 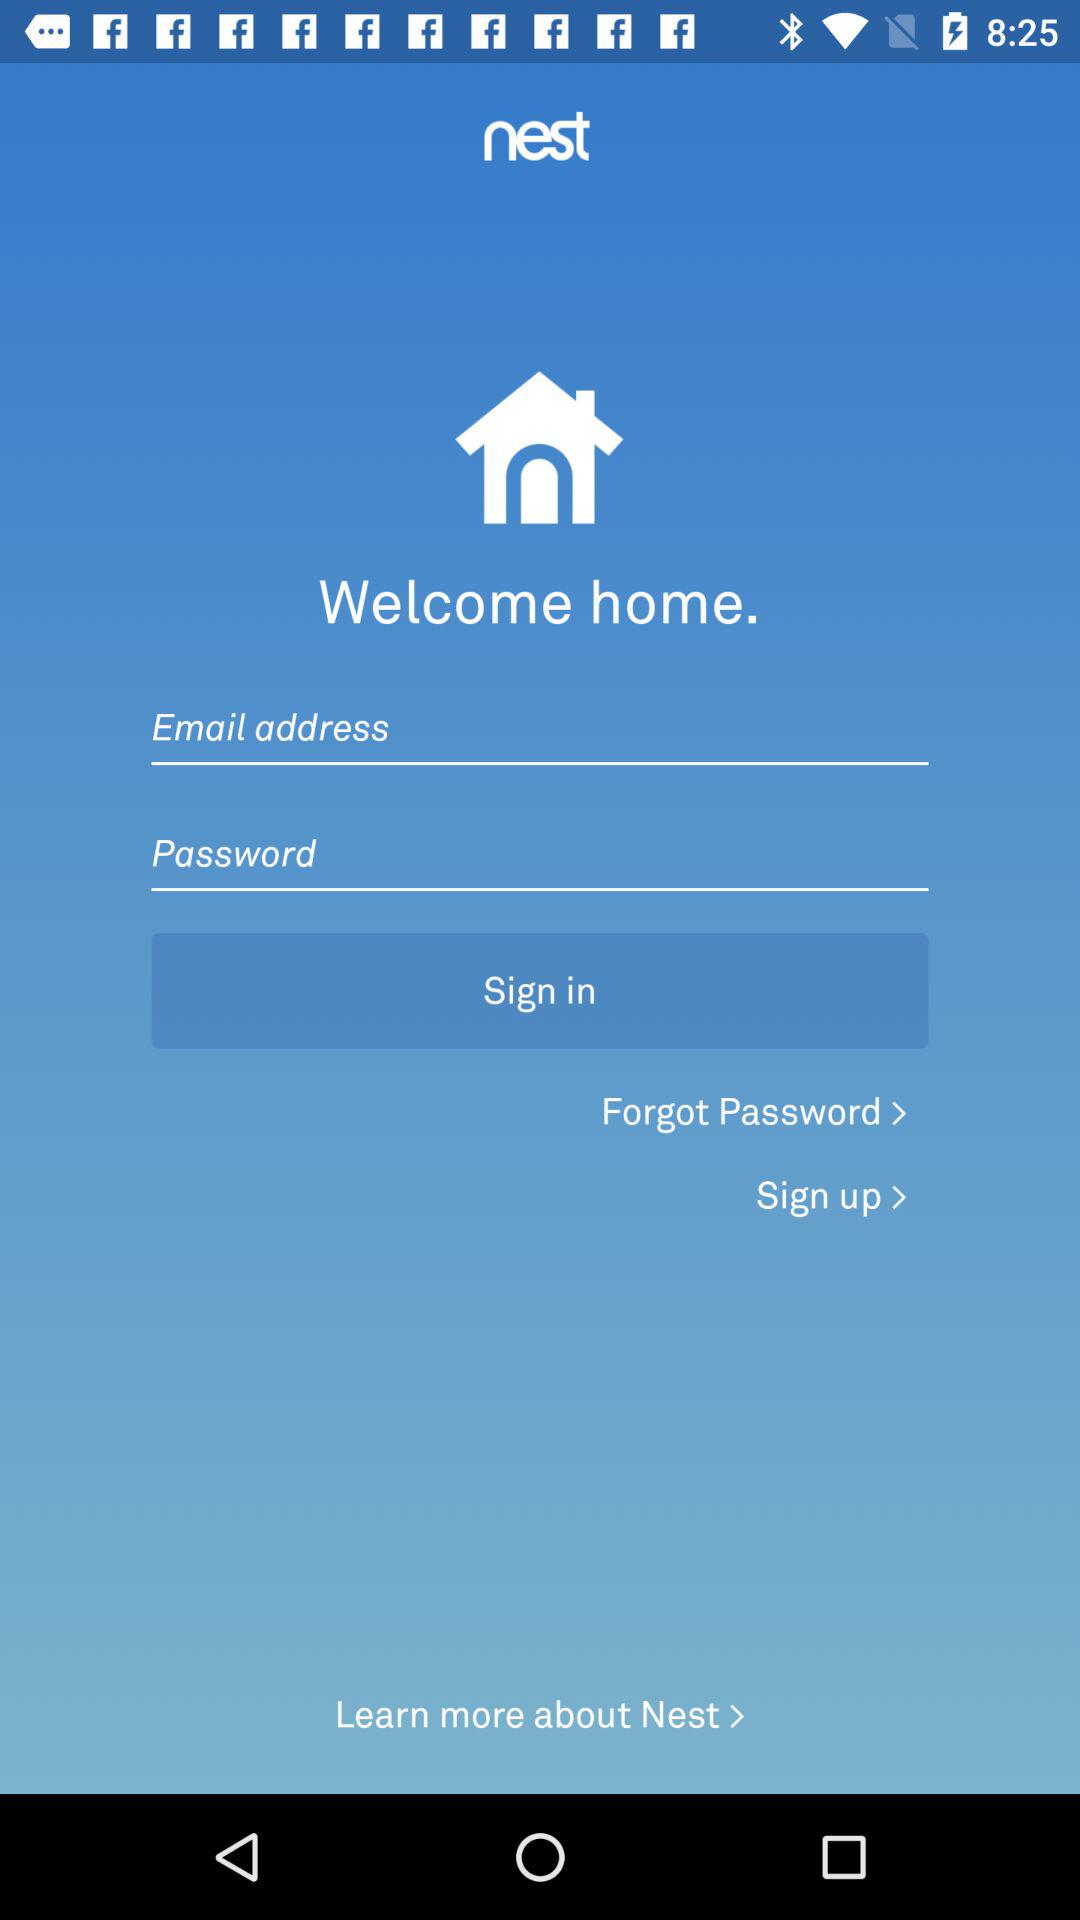 What do you see at coordinates (540, 707) in the screenshot?
I see `enter email address` at bounding box center [540, 707].